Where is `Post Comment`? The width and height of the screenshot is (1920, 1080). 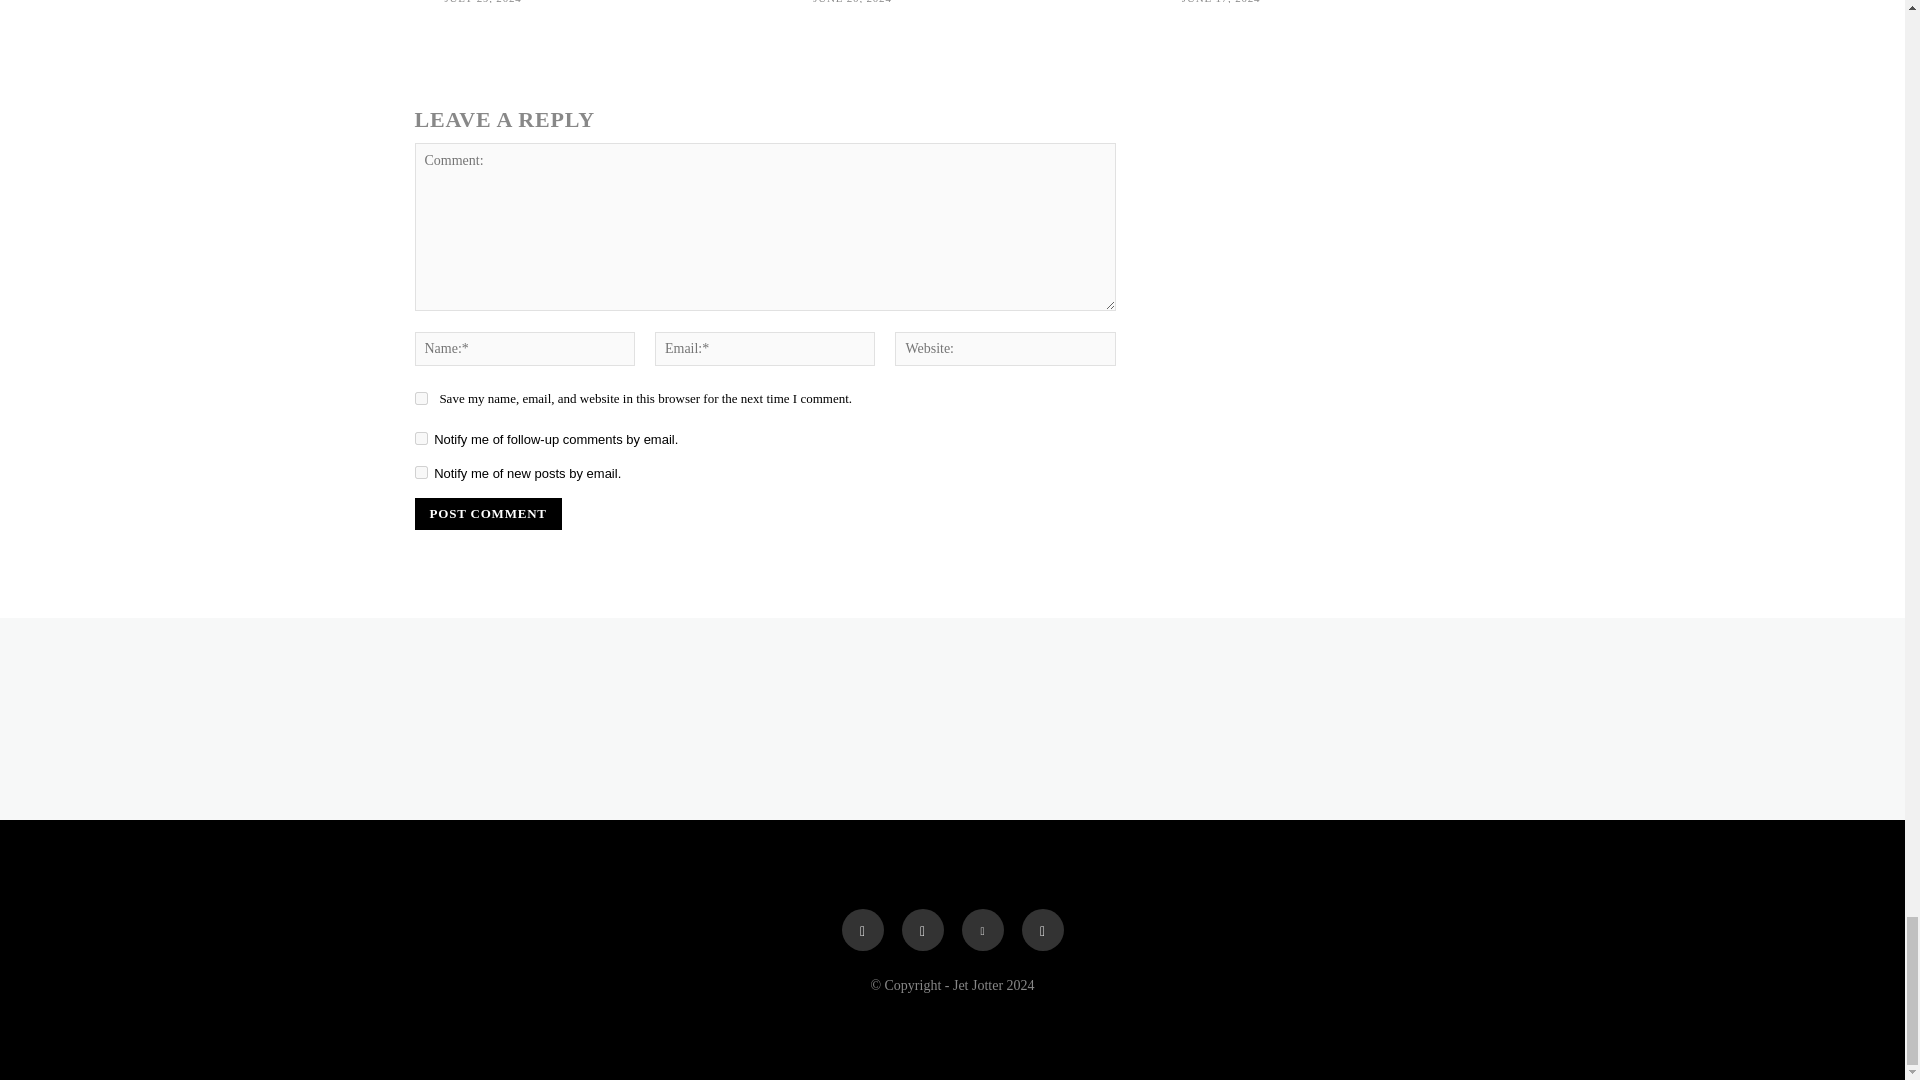
Post Comment is located at coordinates (487, 514).